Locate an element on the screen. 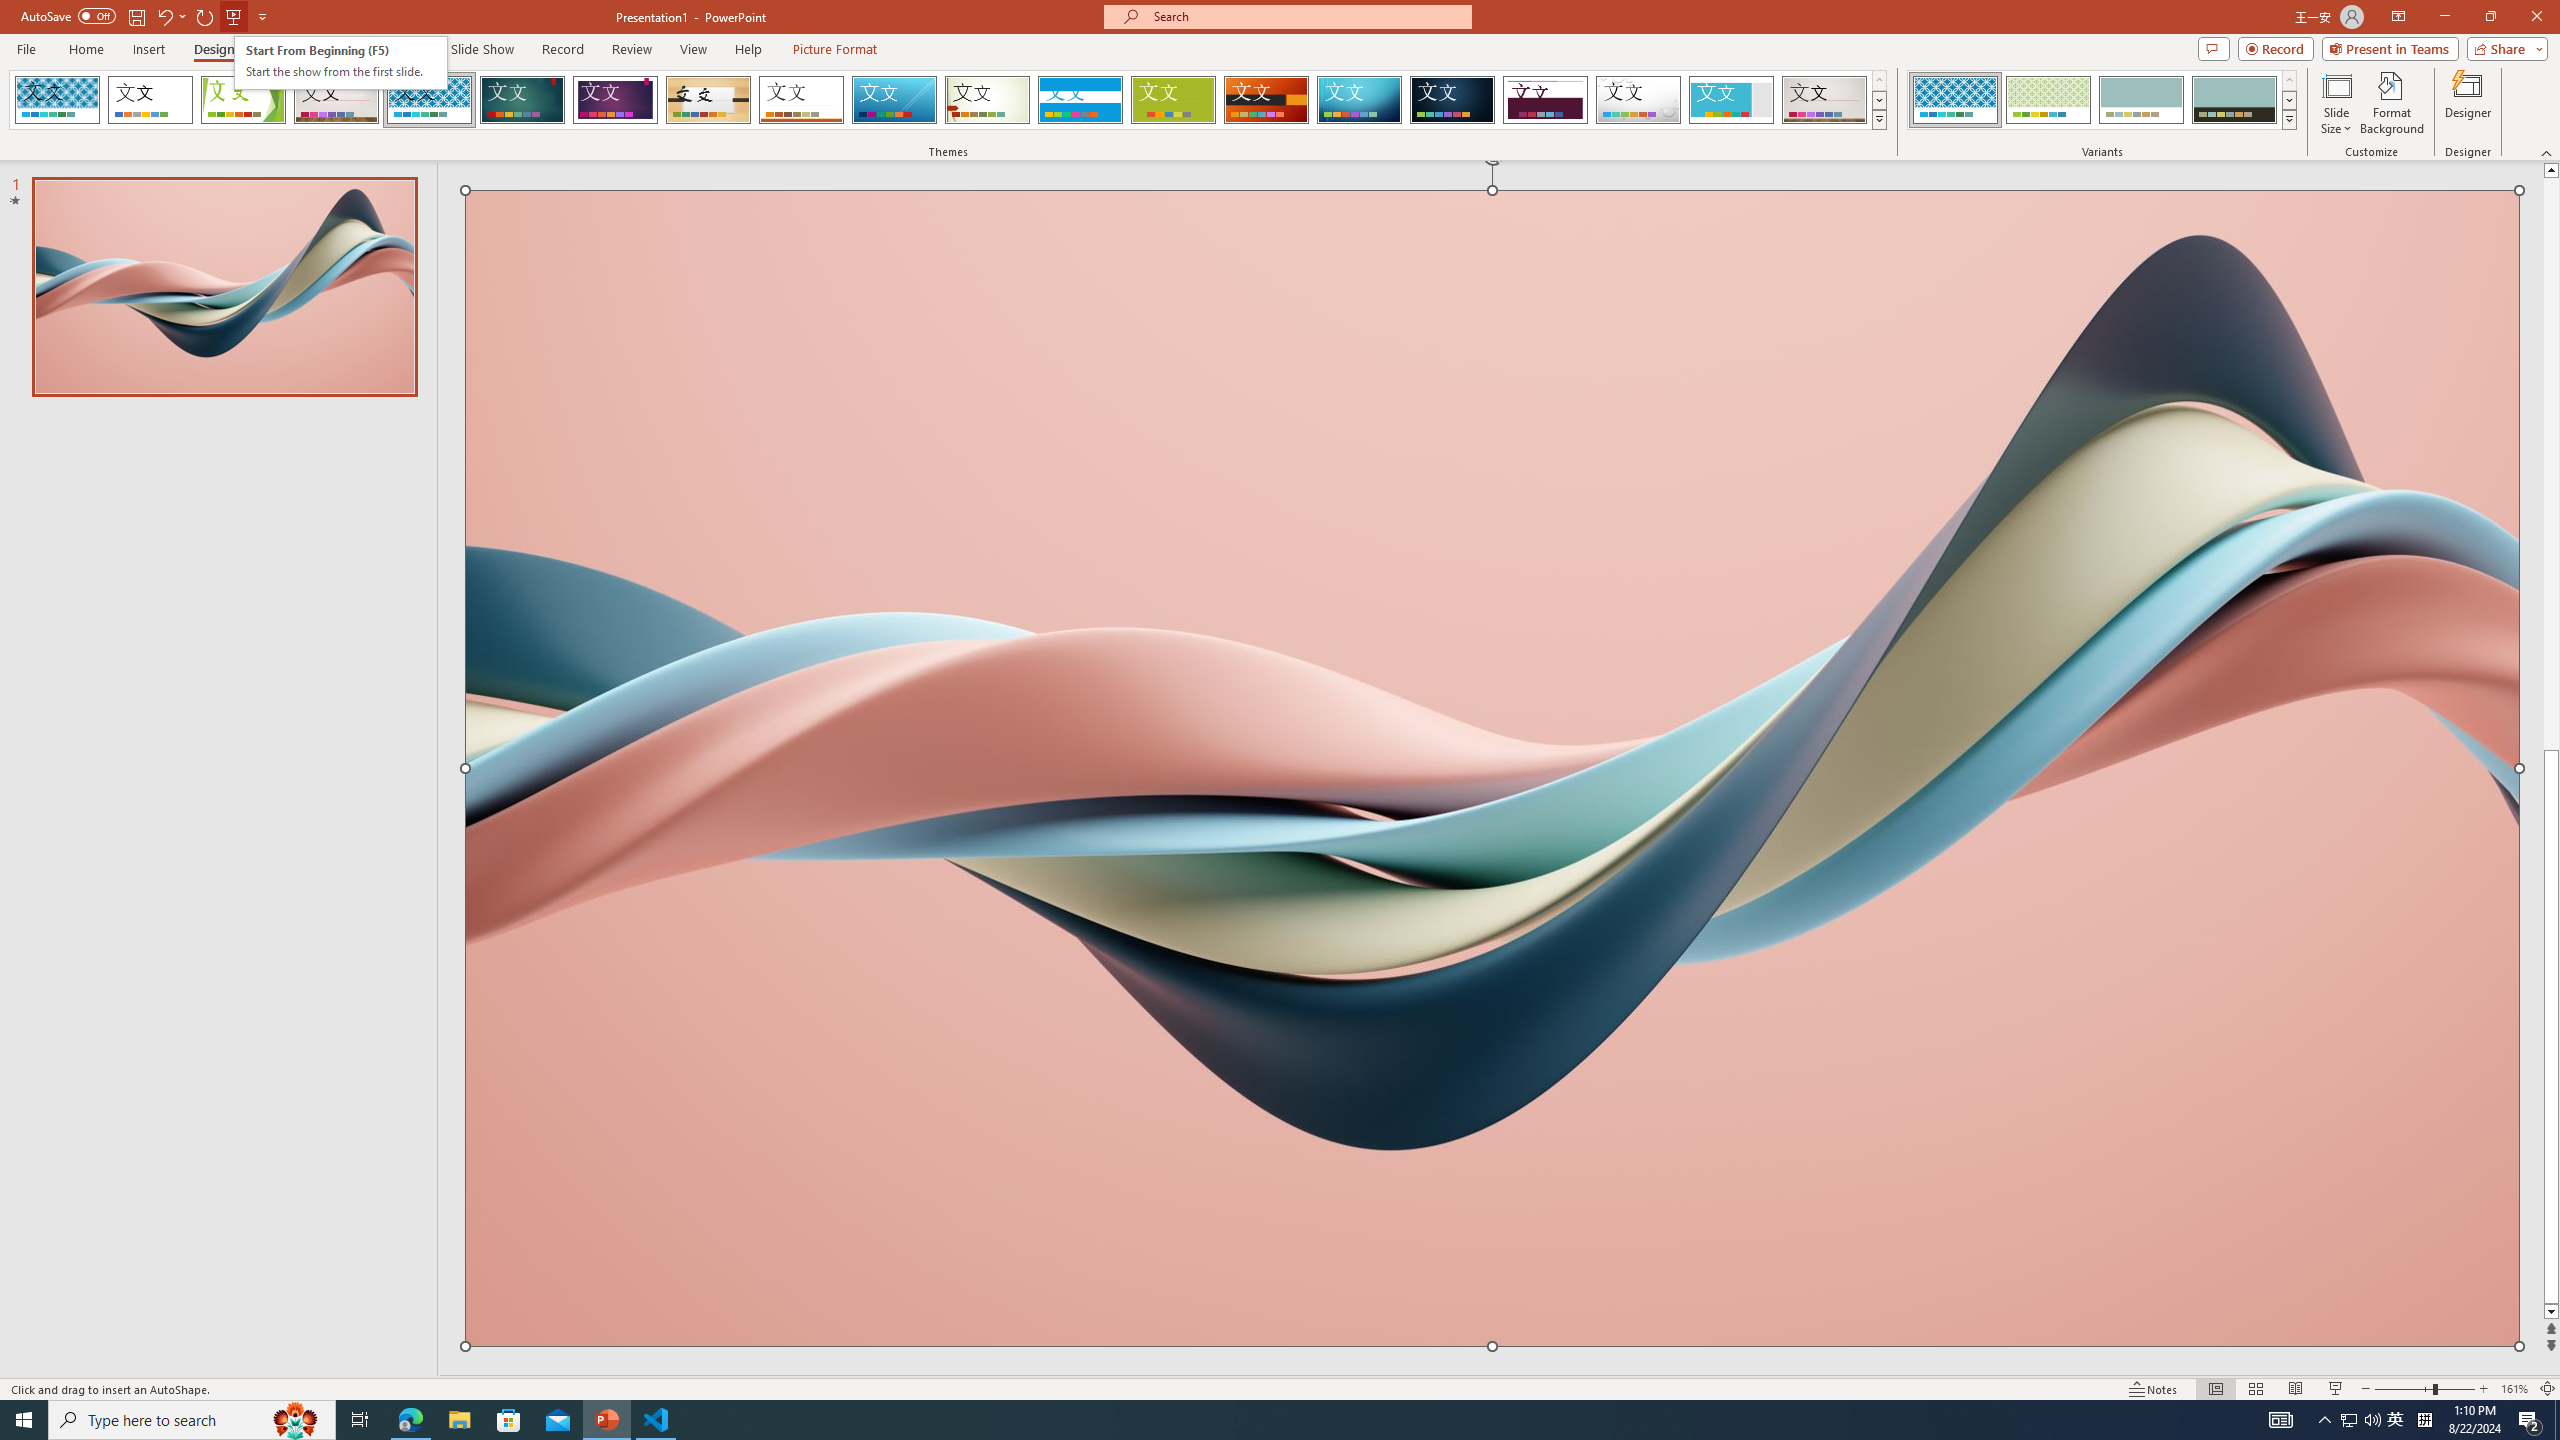 The height and width of the screenshot is (1440, 2560). AutomationID: ThemeVariantsGallery is located at coordinates (2102, 100).